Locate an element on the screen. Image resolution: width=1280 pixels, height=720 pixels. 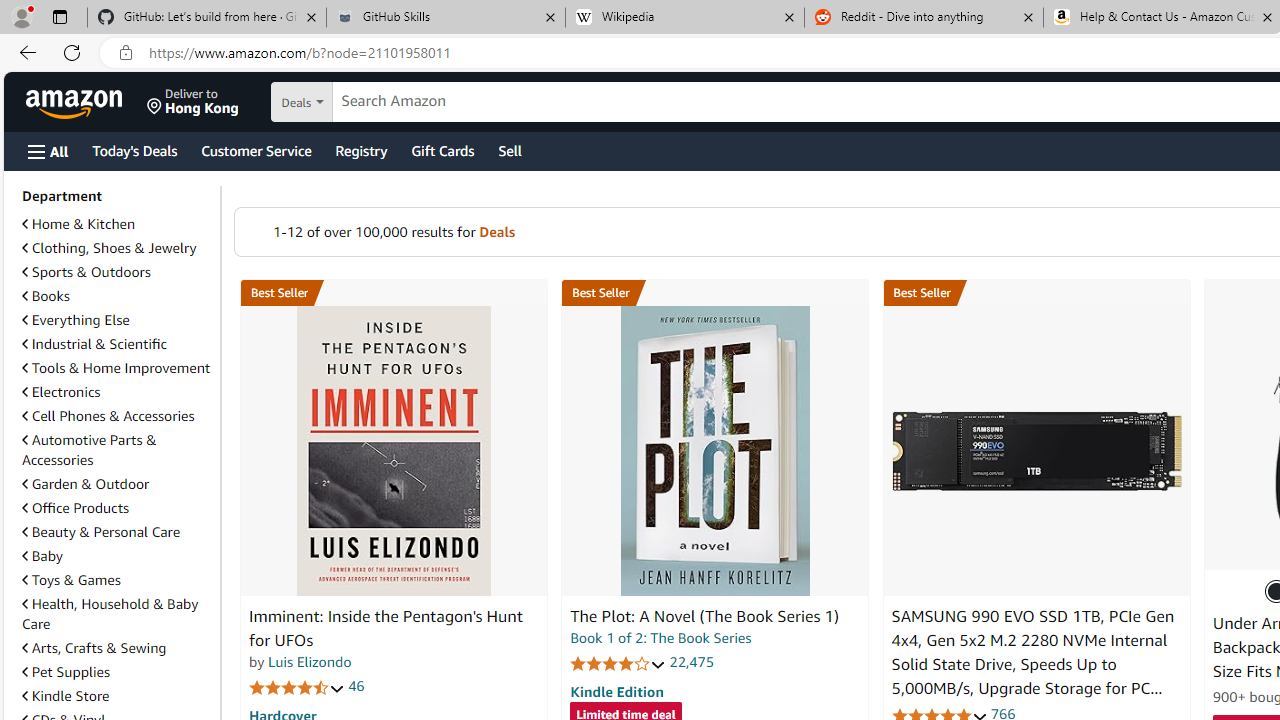
GitHub Skills is located at coordinates (445, 18).